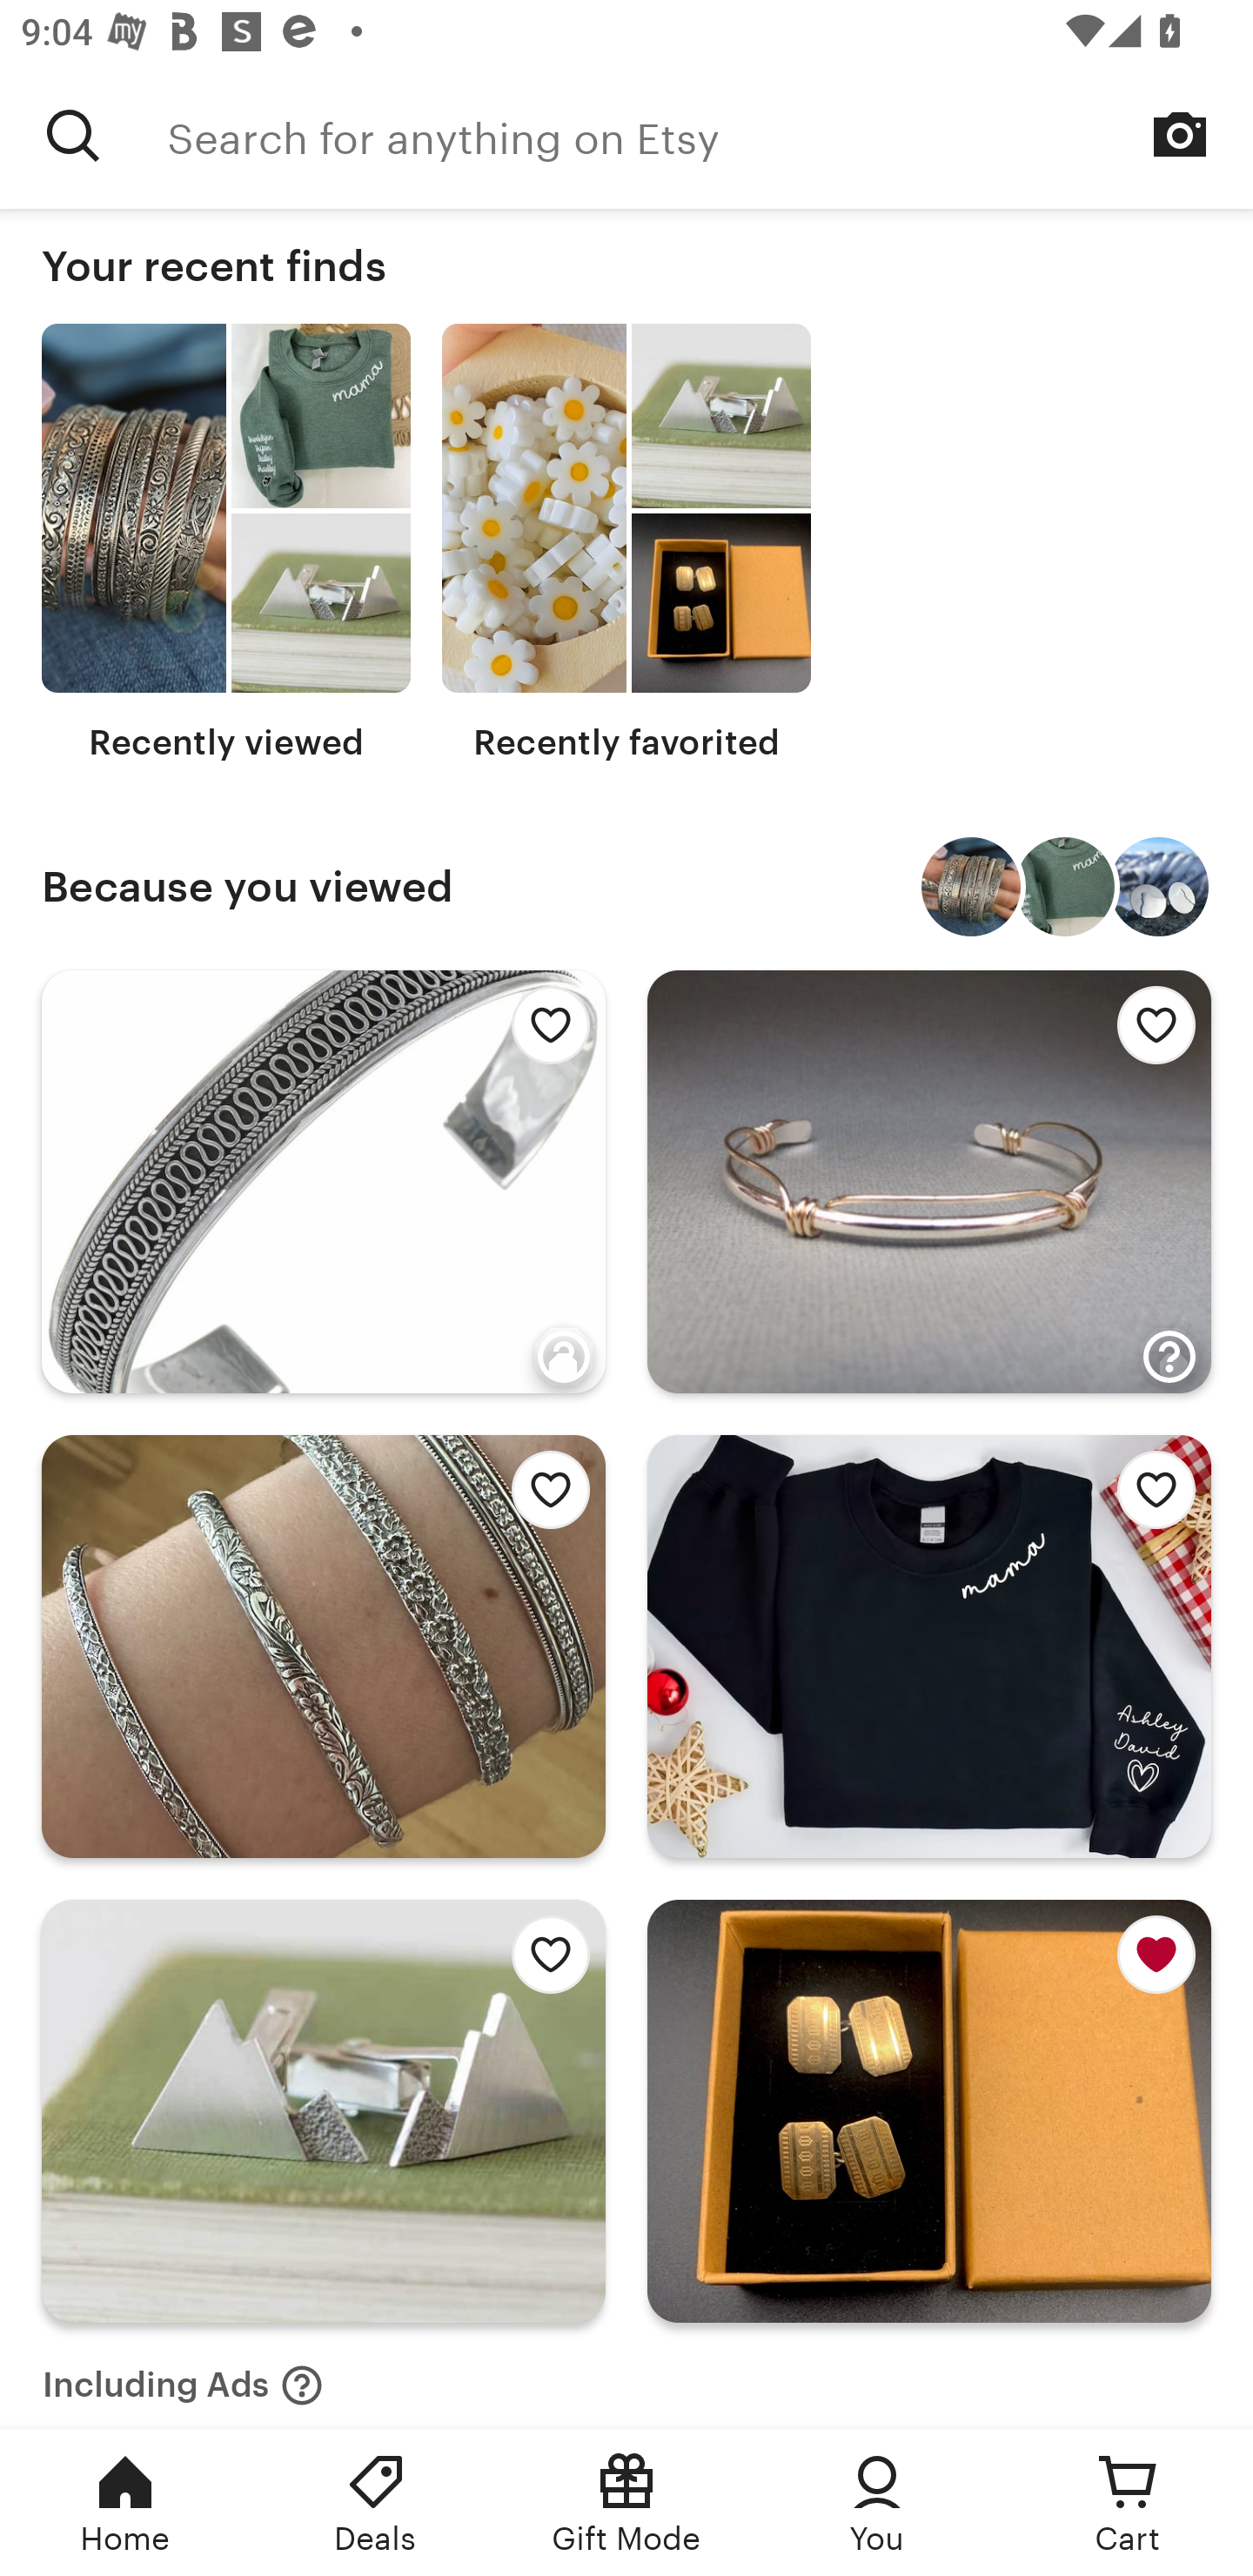 This screenshot has width=1253, height=2576. Describe the element at coordinates (877, 2503) in the screenshot. I see `You` at that location.